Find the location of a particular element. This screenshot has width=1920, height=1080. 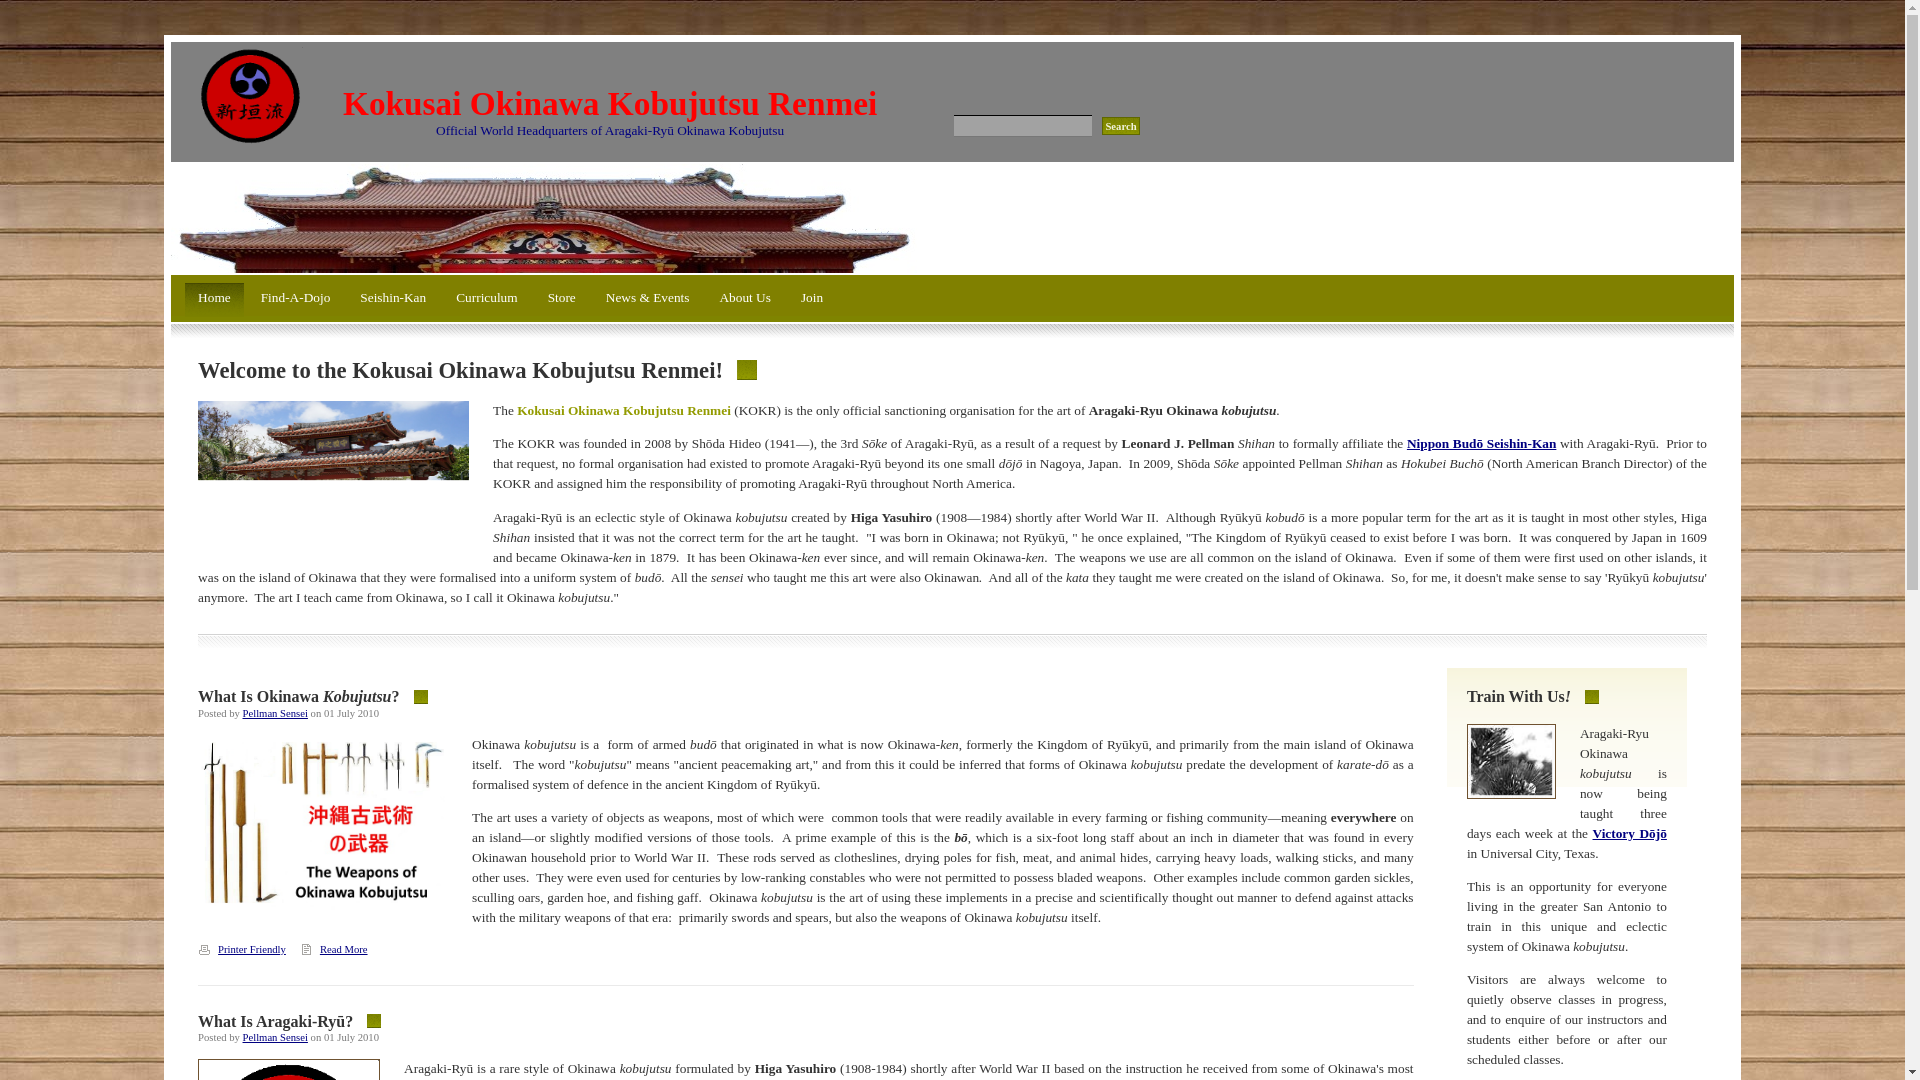

Printer Friendly is located at coordinates (246, 948).